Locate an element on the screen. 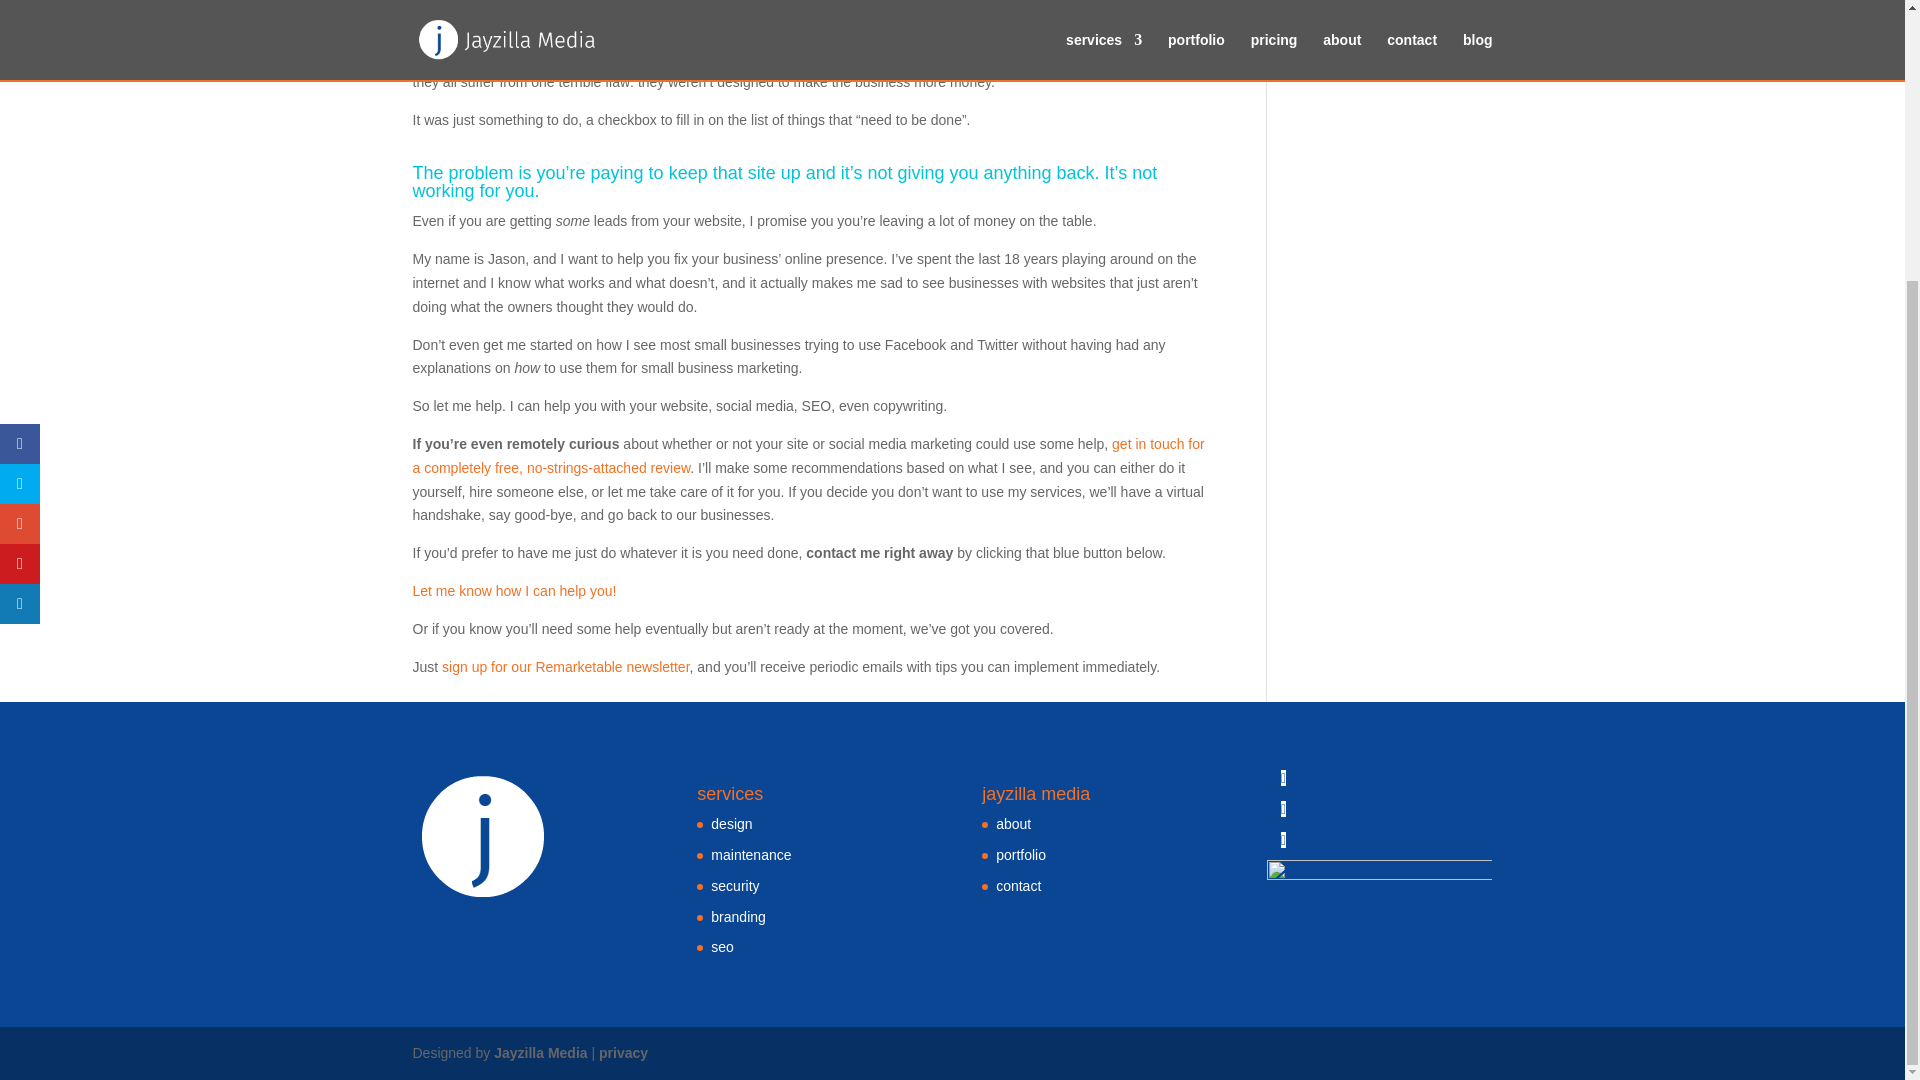  contact is located at coordinates (1018, 886).